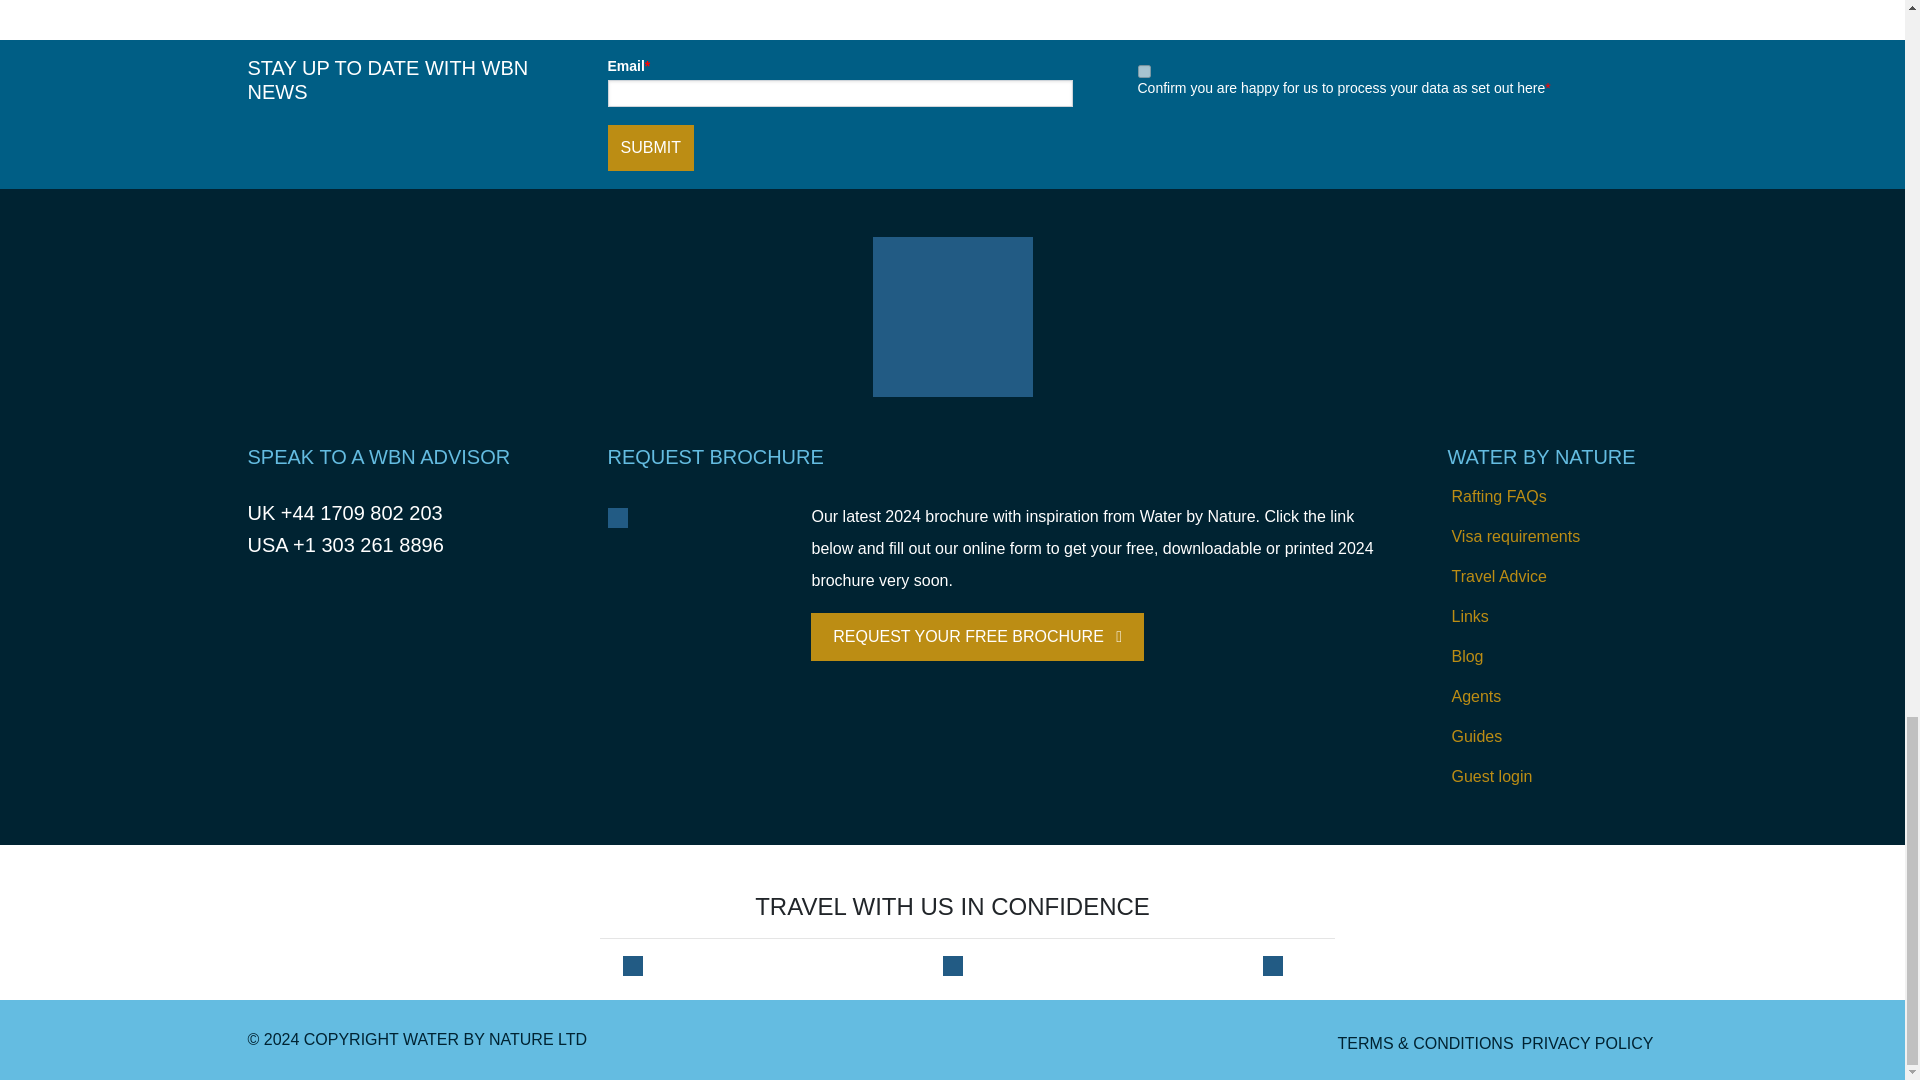  I want to click on true, so click(1144, 70).